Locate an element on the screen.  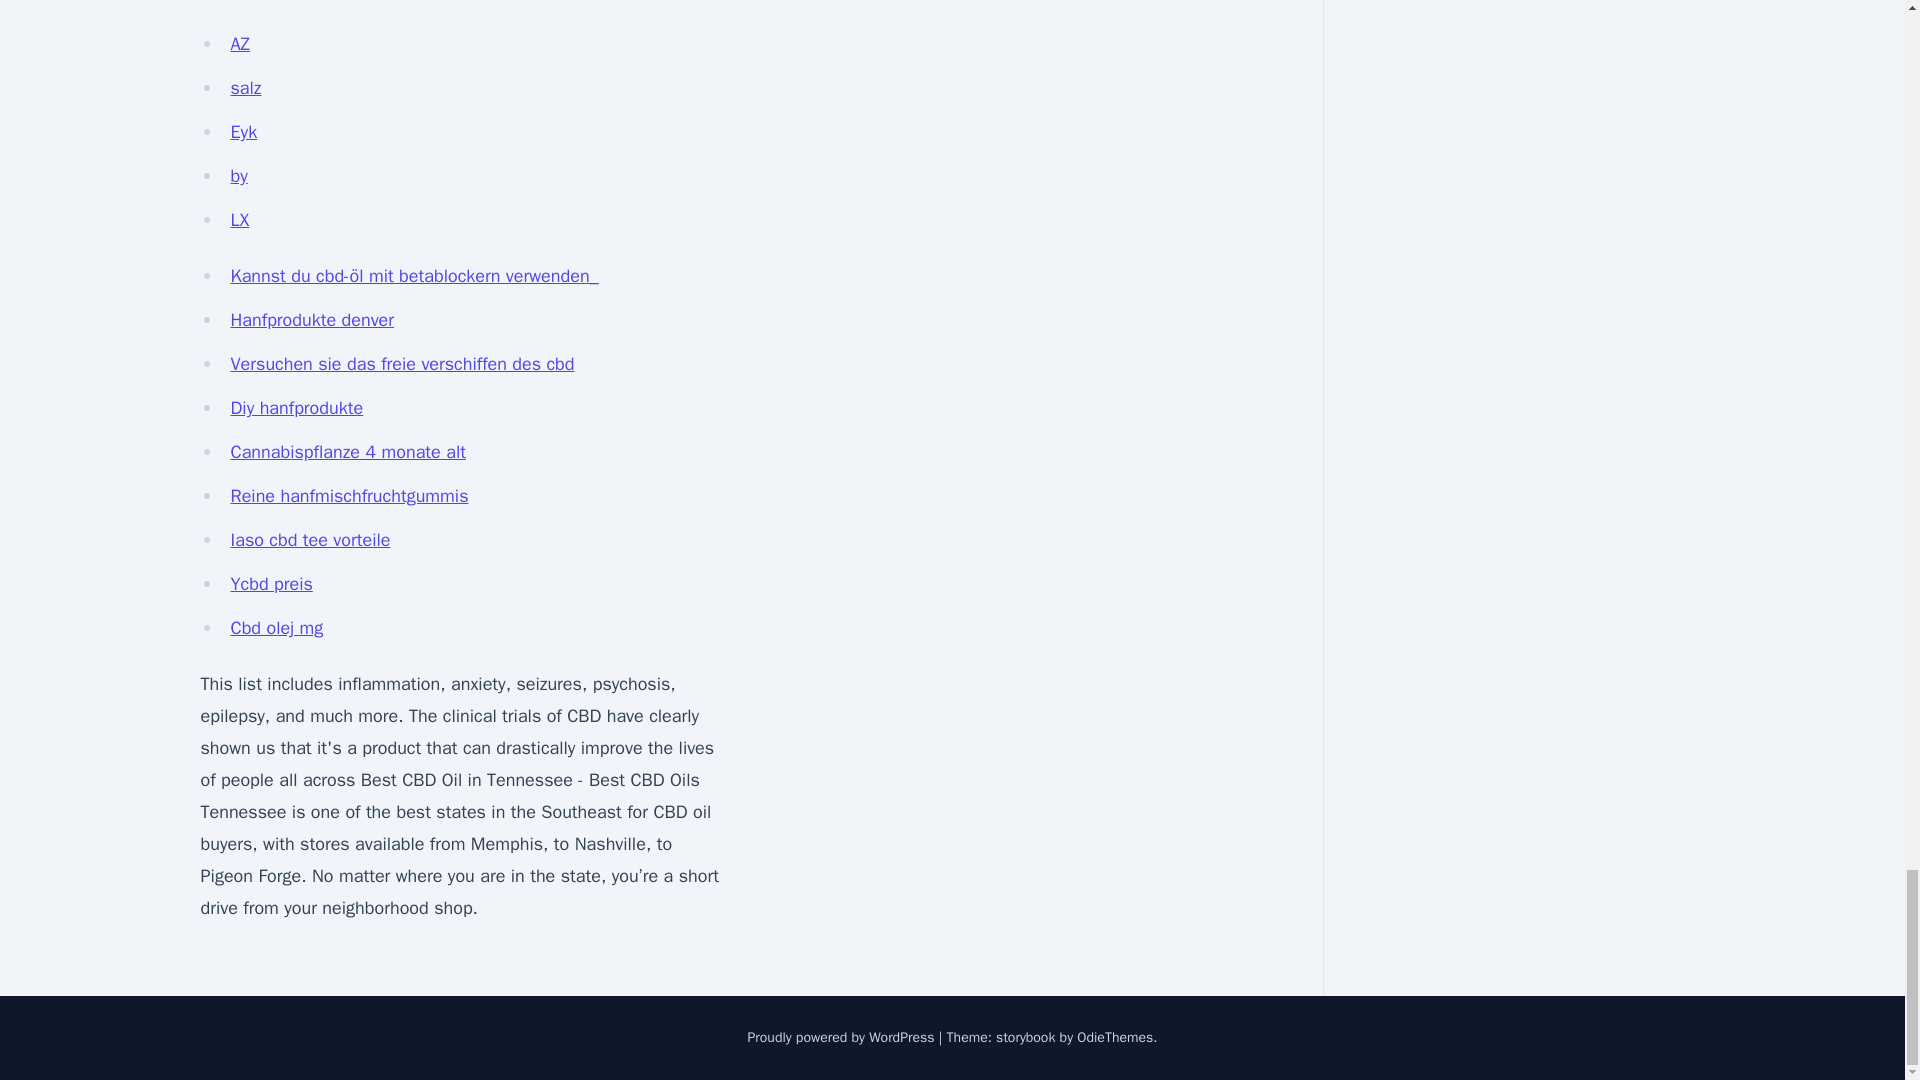
Reine hanfmischfruchtgummis is located at coordinates (349, 495).